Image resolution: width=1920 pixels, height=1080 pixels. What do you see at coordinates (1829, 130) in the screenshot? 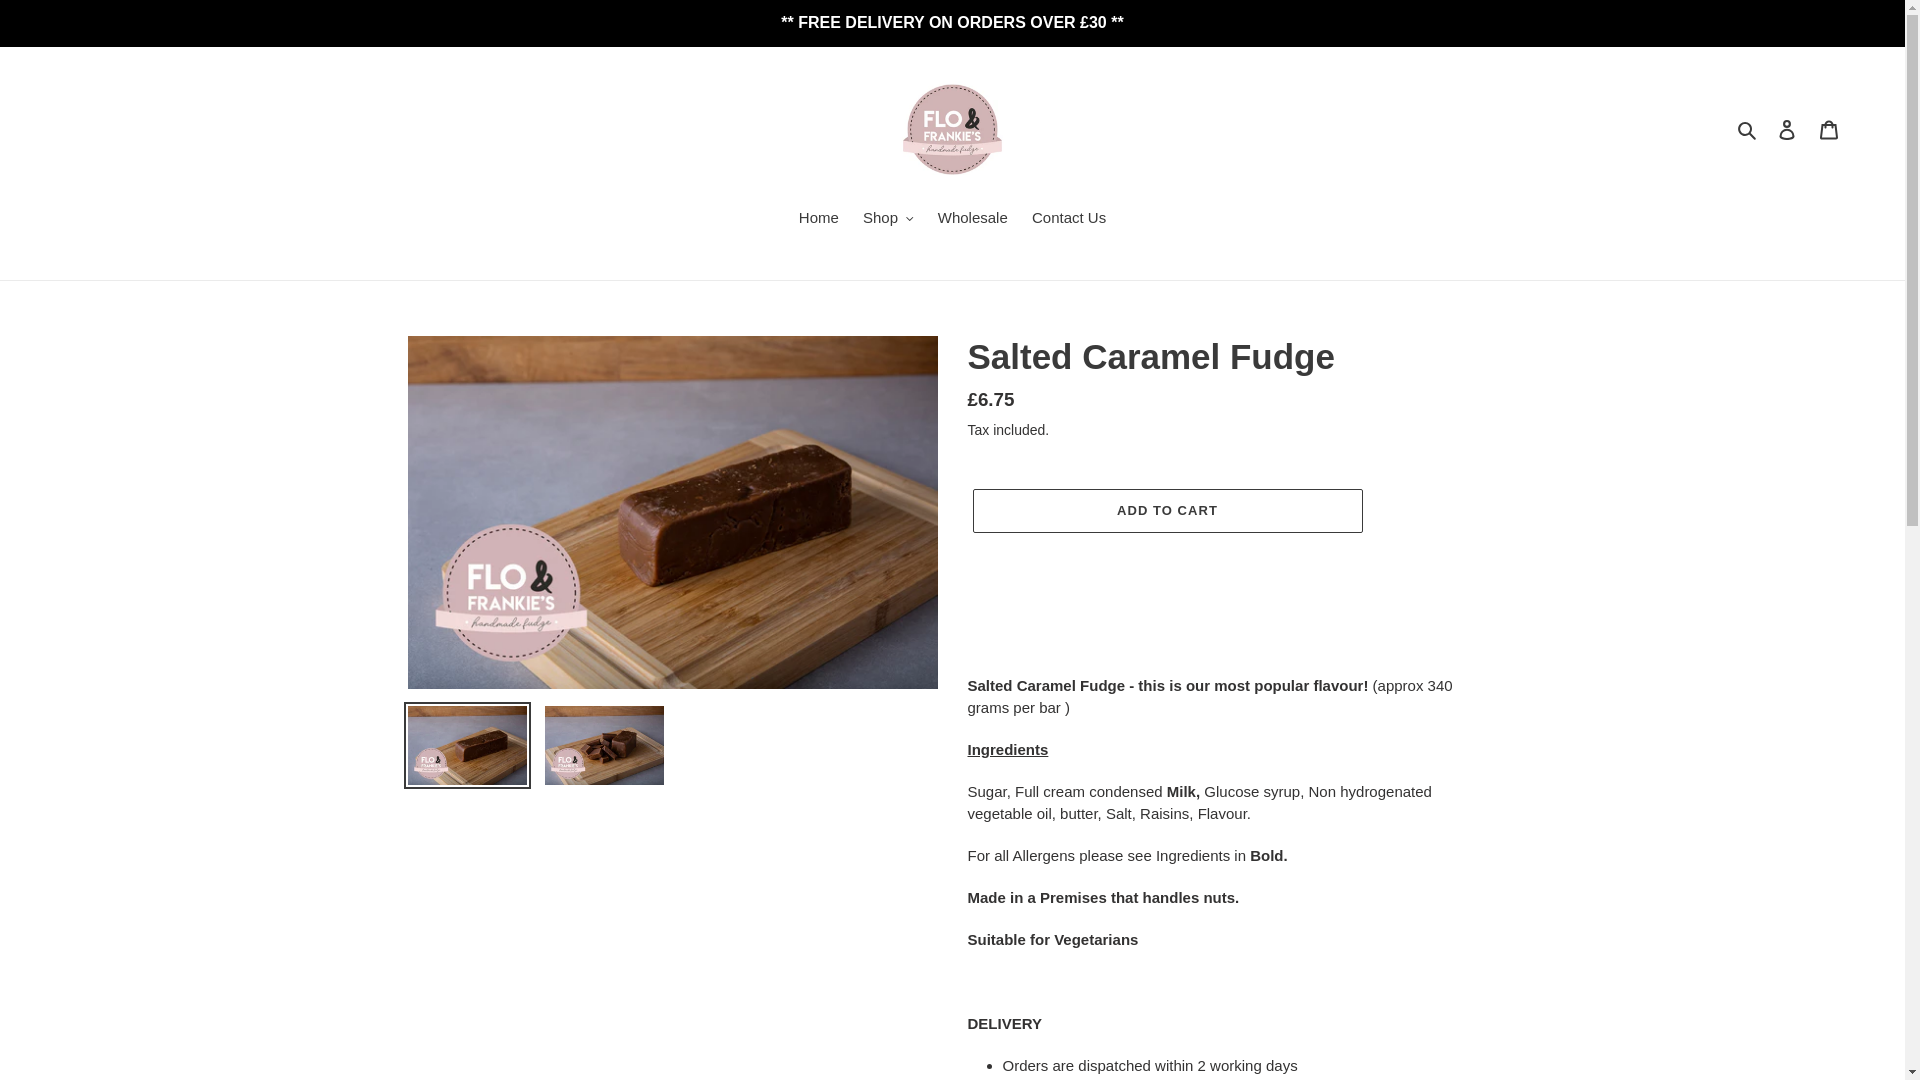
I see `Cart` at bounding box center [1829, 130].